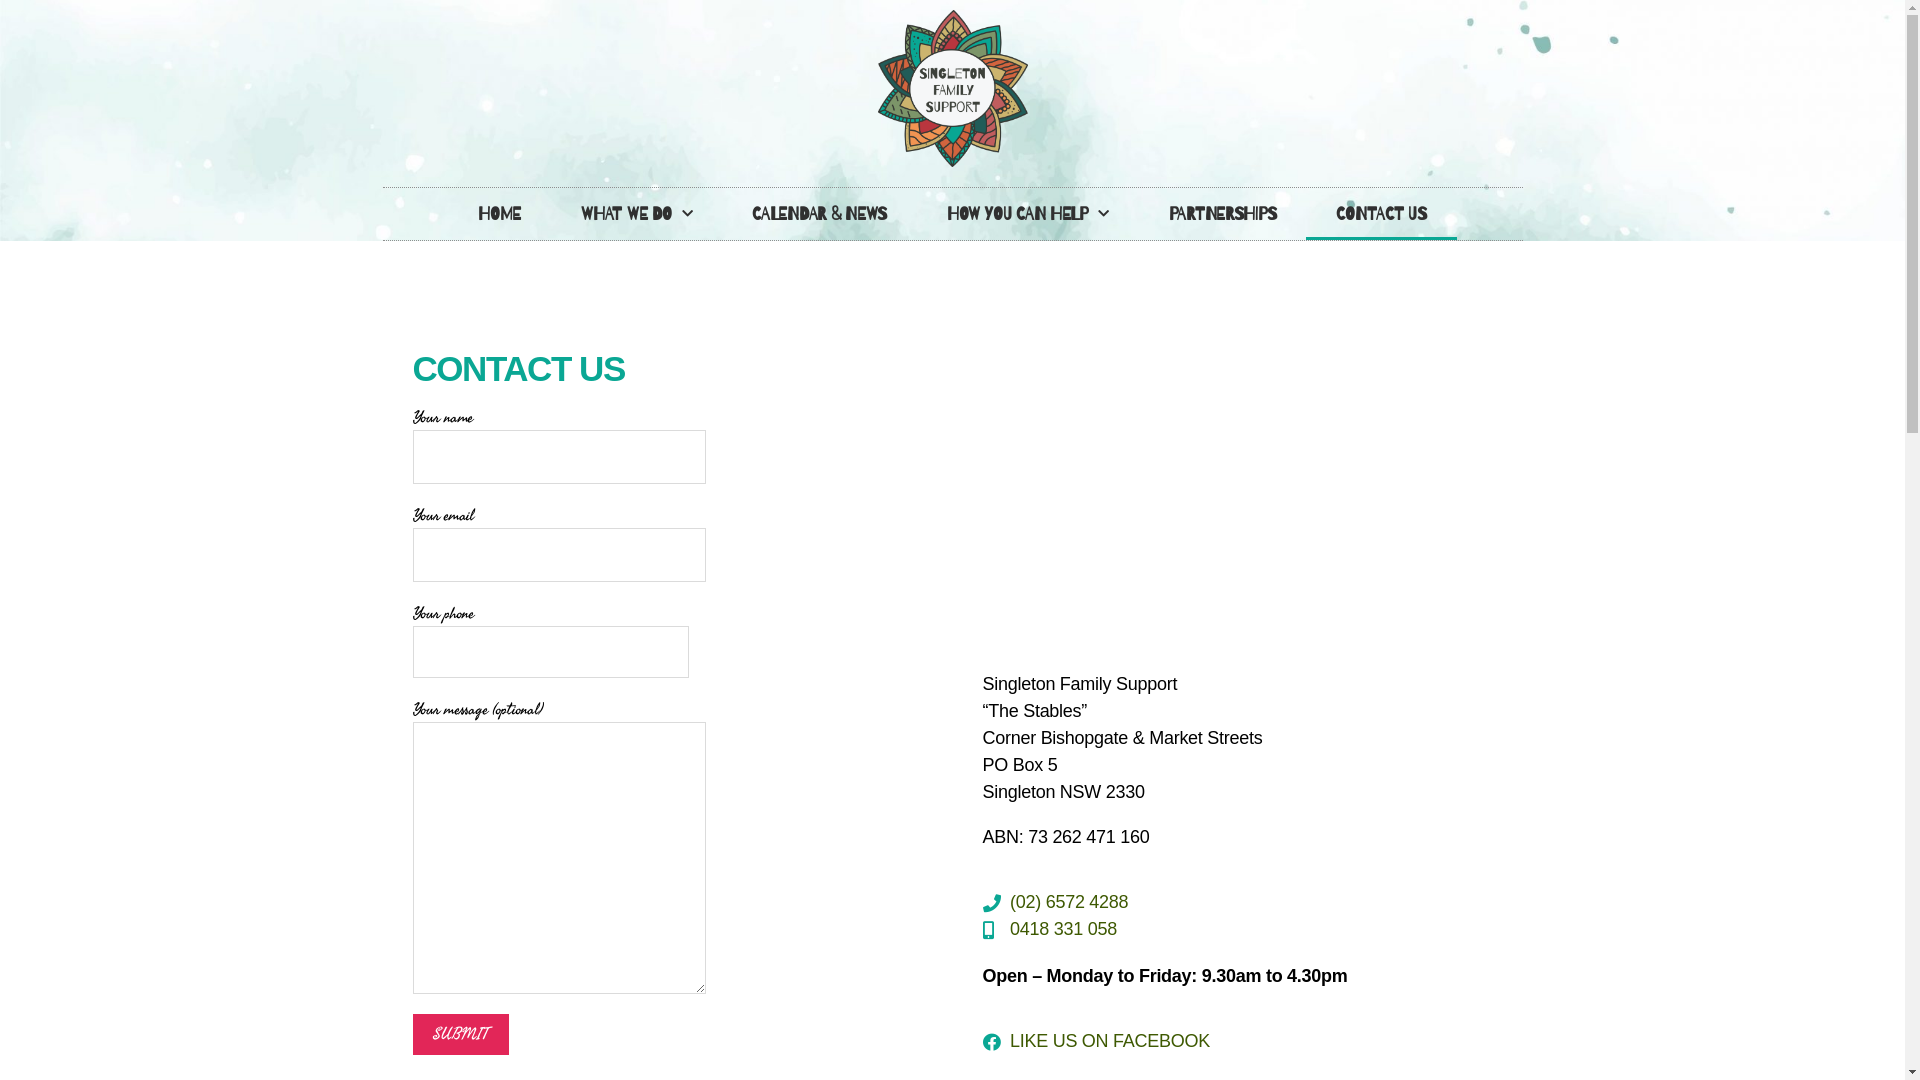 The width and height of the screenshot is (1920, 1080). What do you see at coordinates (1381, 214) in the screenshot?
I see `CONTACT US` at bounding box center [1381, 214].